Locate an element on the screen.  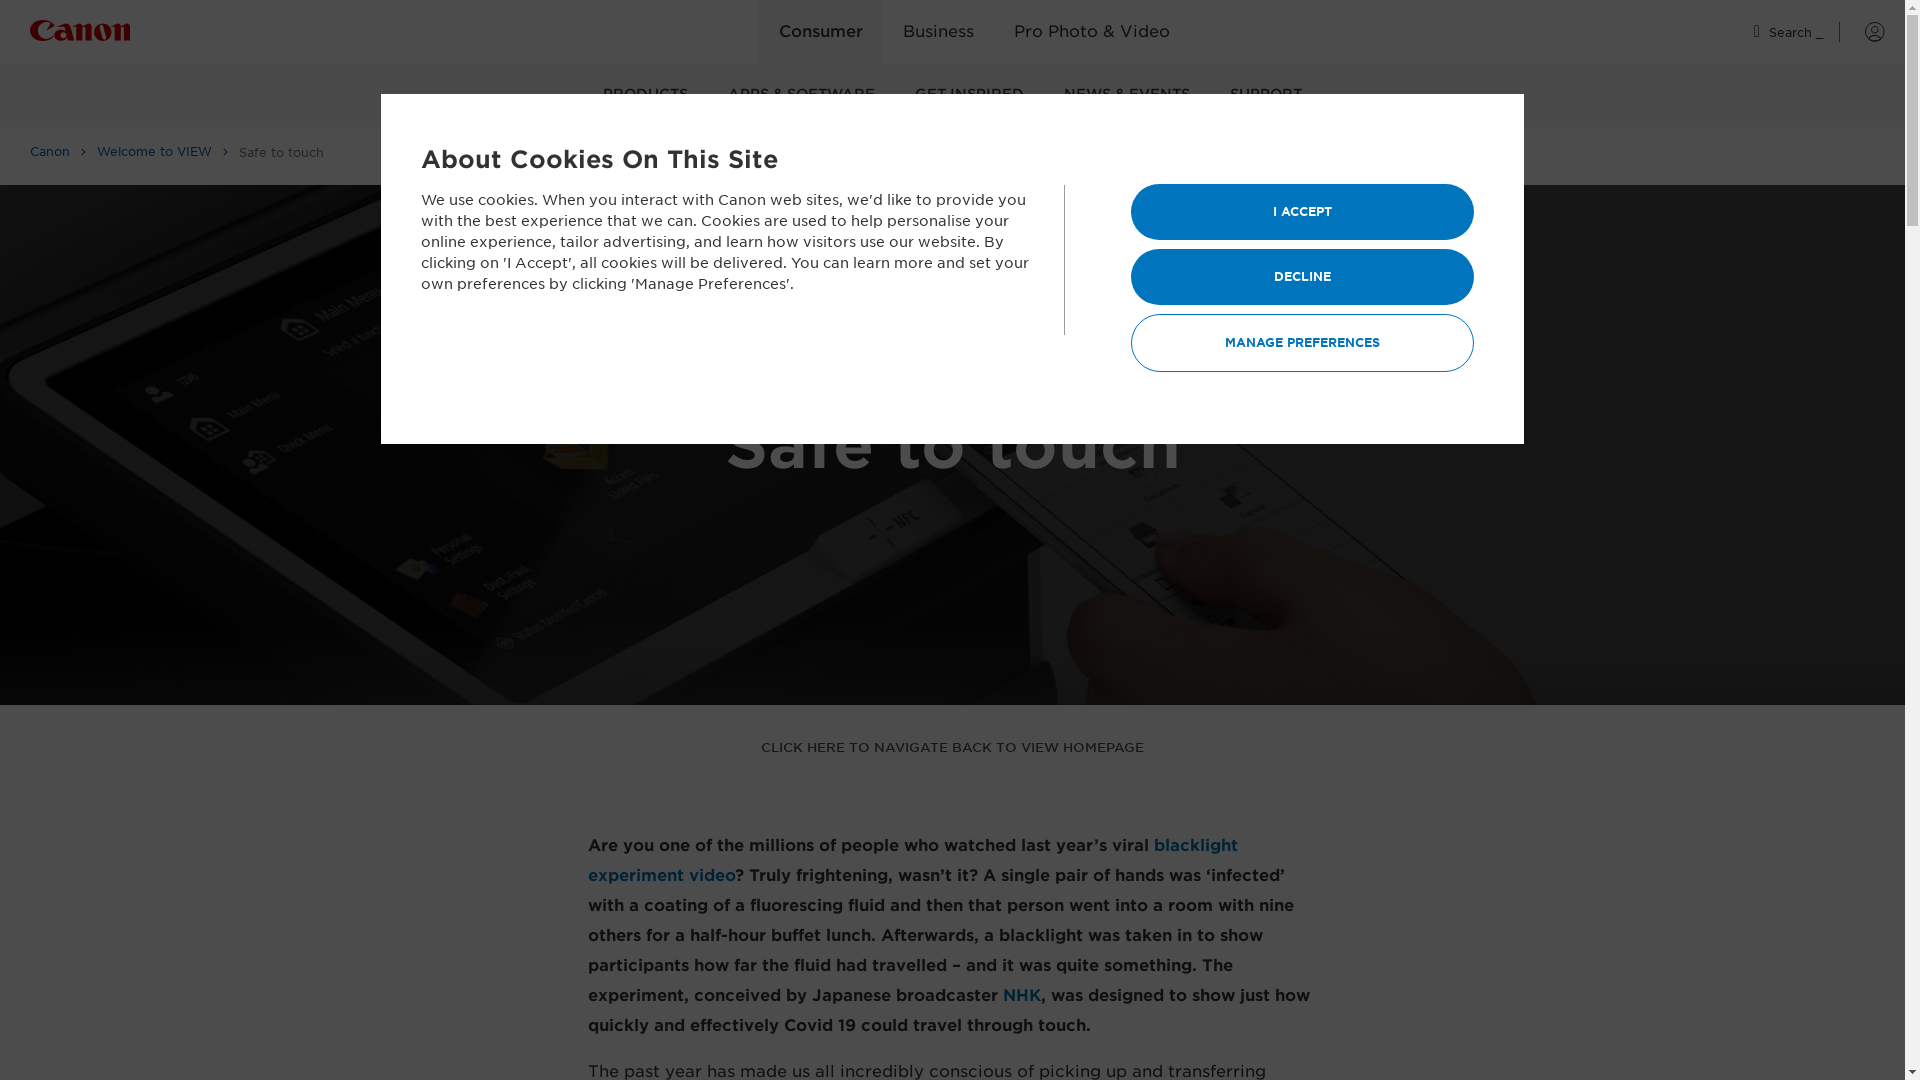
Consumer is located at coordinates (820, 32).